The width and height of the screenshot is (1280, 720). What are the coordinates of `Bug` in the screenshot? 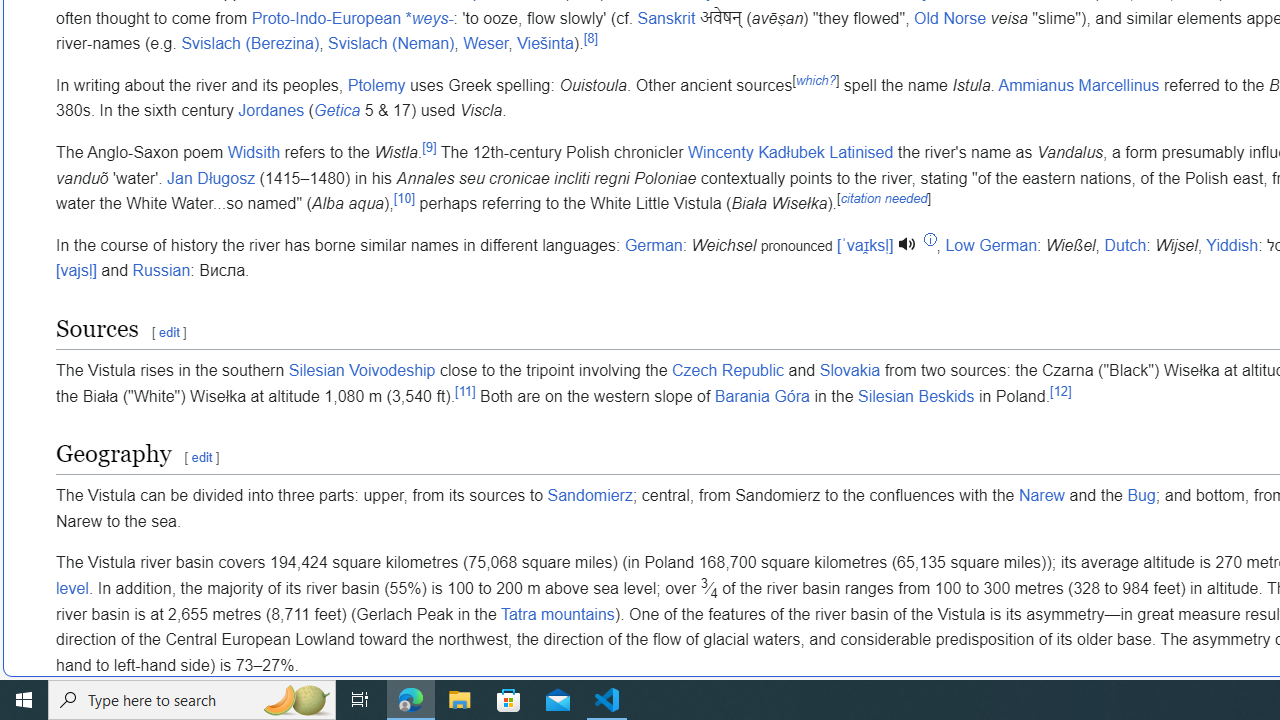 It's located at (1140, 495).